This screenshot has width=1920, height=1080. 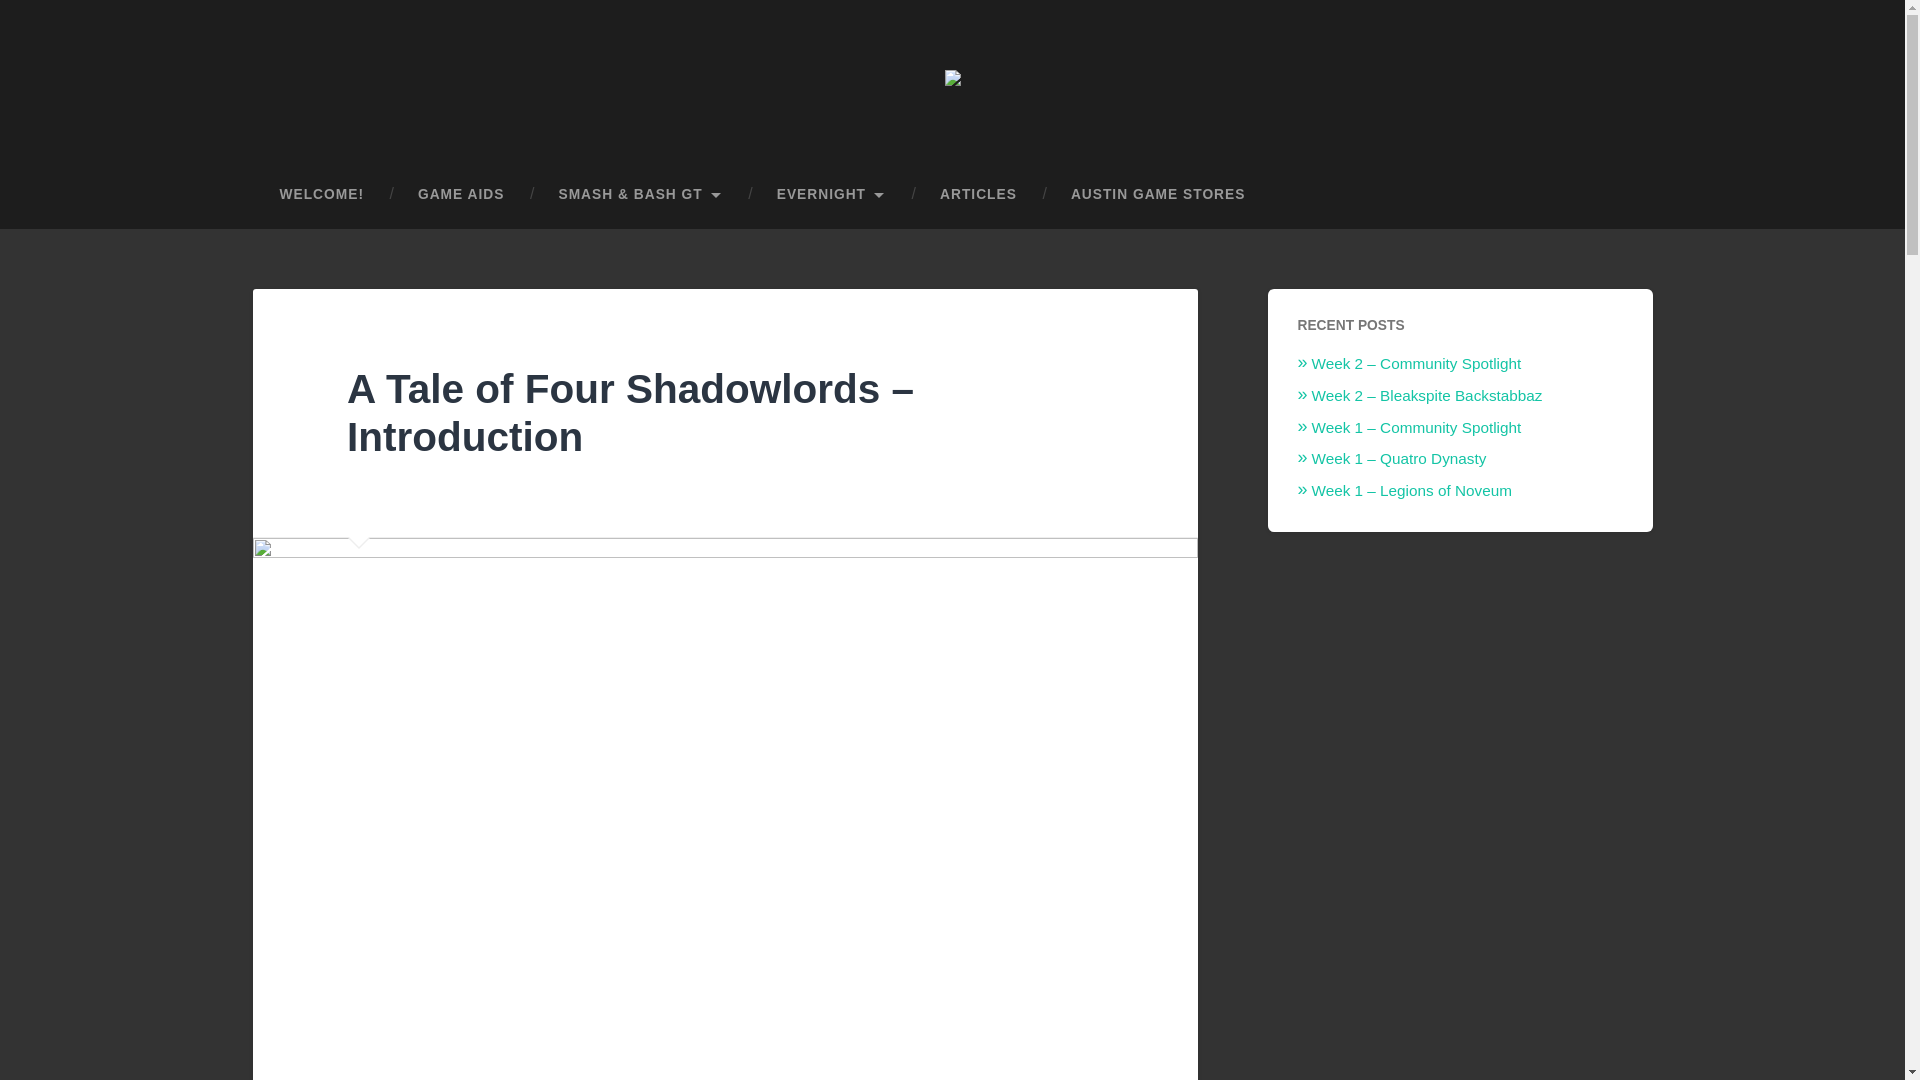 I want to click on WELCOME!, so click(x=320, y=194).